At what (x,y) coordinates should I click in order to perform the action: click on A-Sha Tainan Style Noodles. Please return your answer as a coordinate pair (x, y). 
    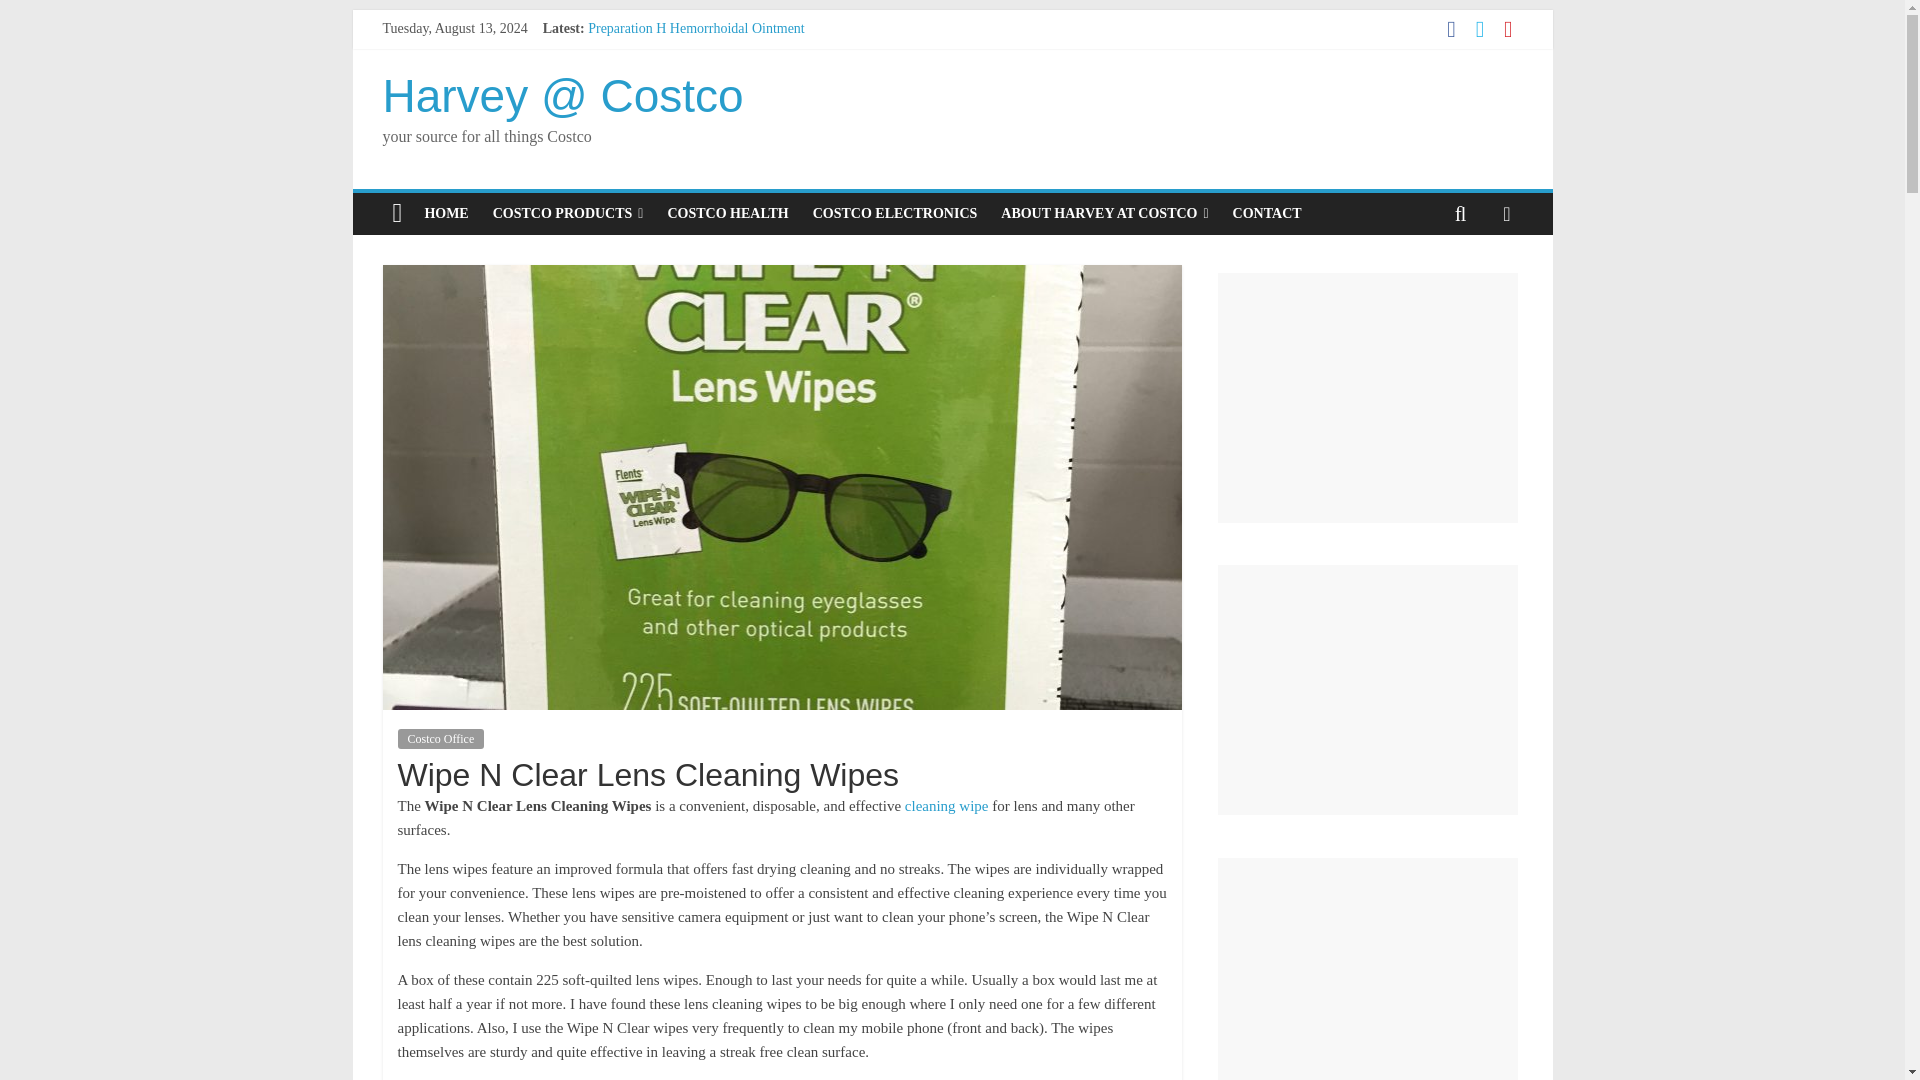
    Looking at the image, I should click on (666, 118).